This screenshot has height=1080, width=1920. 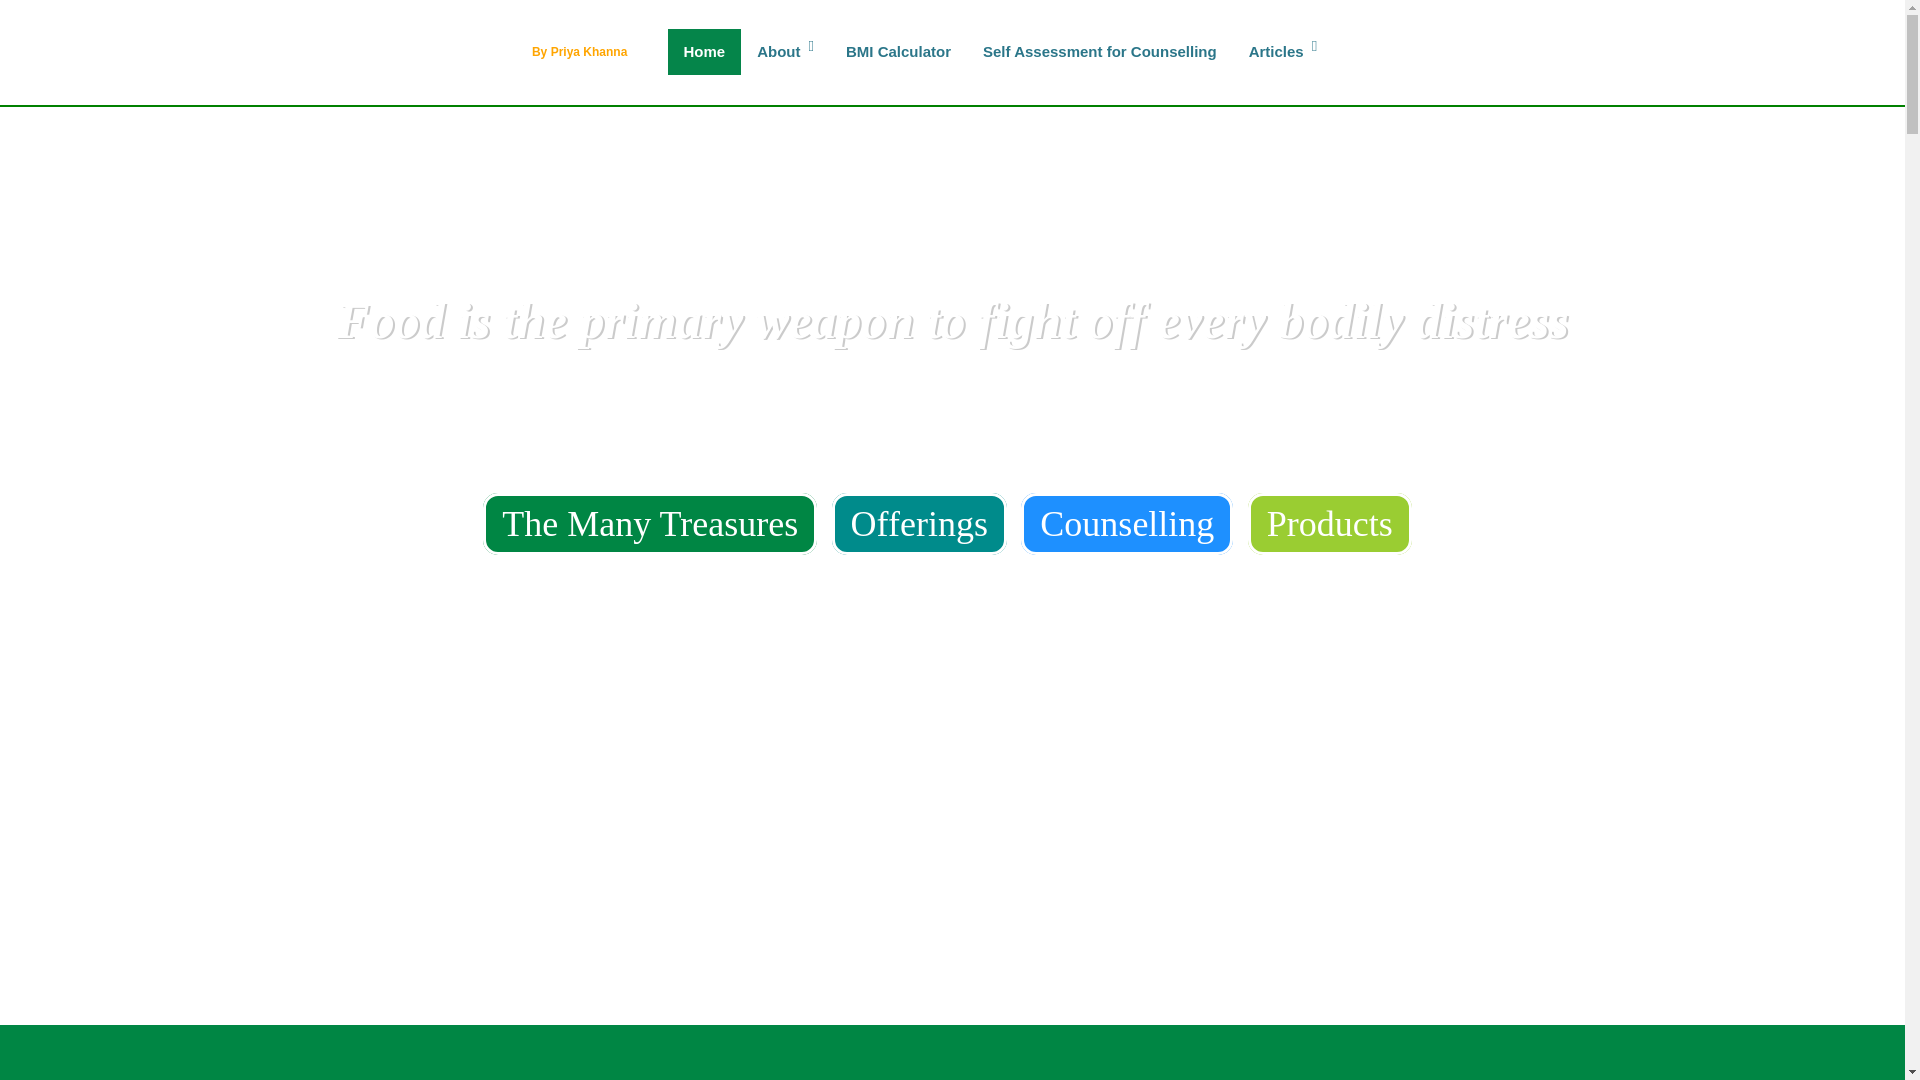 What do you see at coordinates (704, 52) in the screenshot?
I see `Home` at bounding box center [704, 52].